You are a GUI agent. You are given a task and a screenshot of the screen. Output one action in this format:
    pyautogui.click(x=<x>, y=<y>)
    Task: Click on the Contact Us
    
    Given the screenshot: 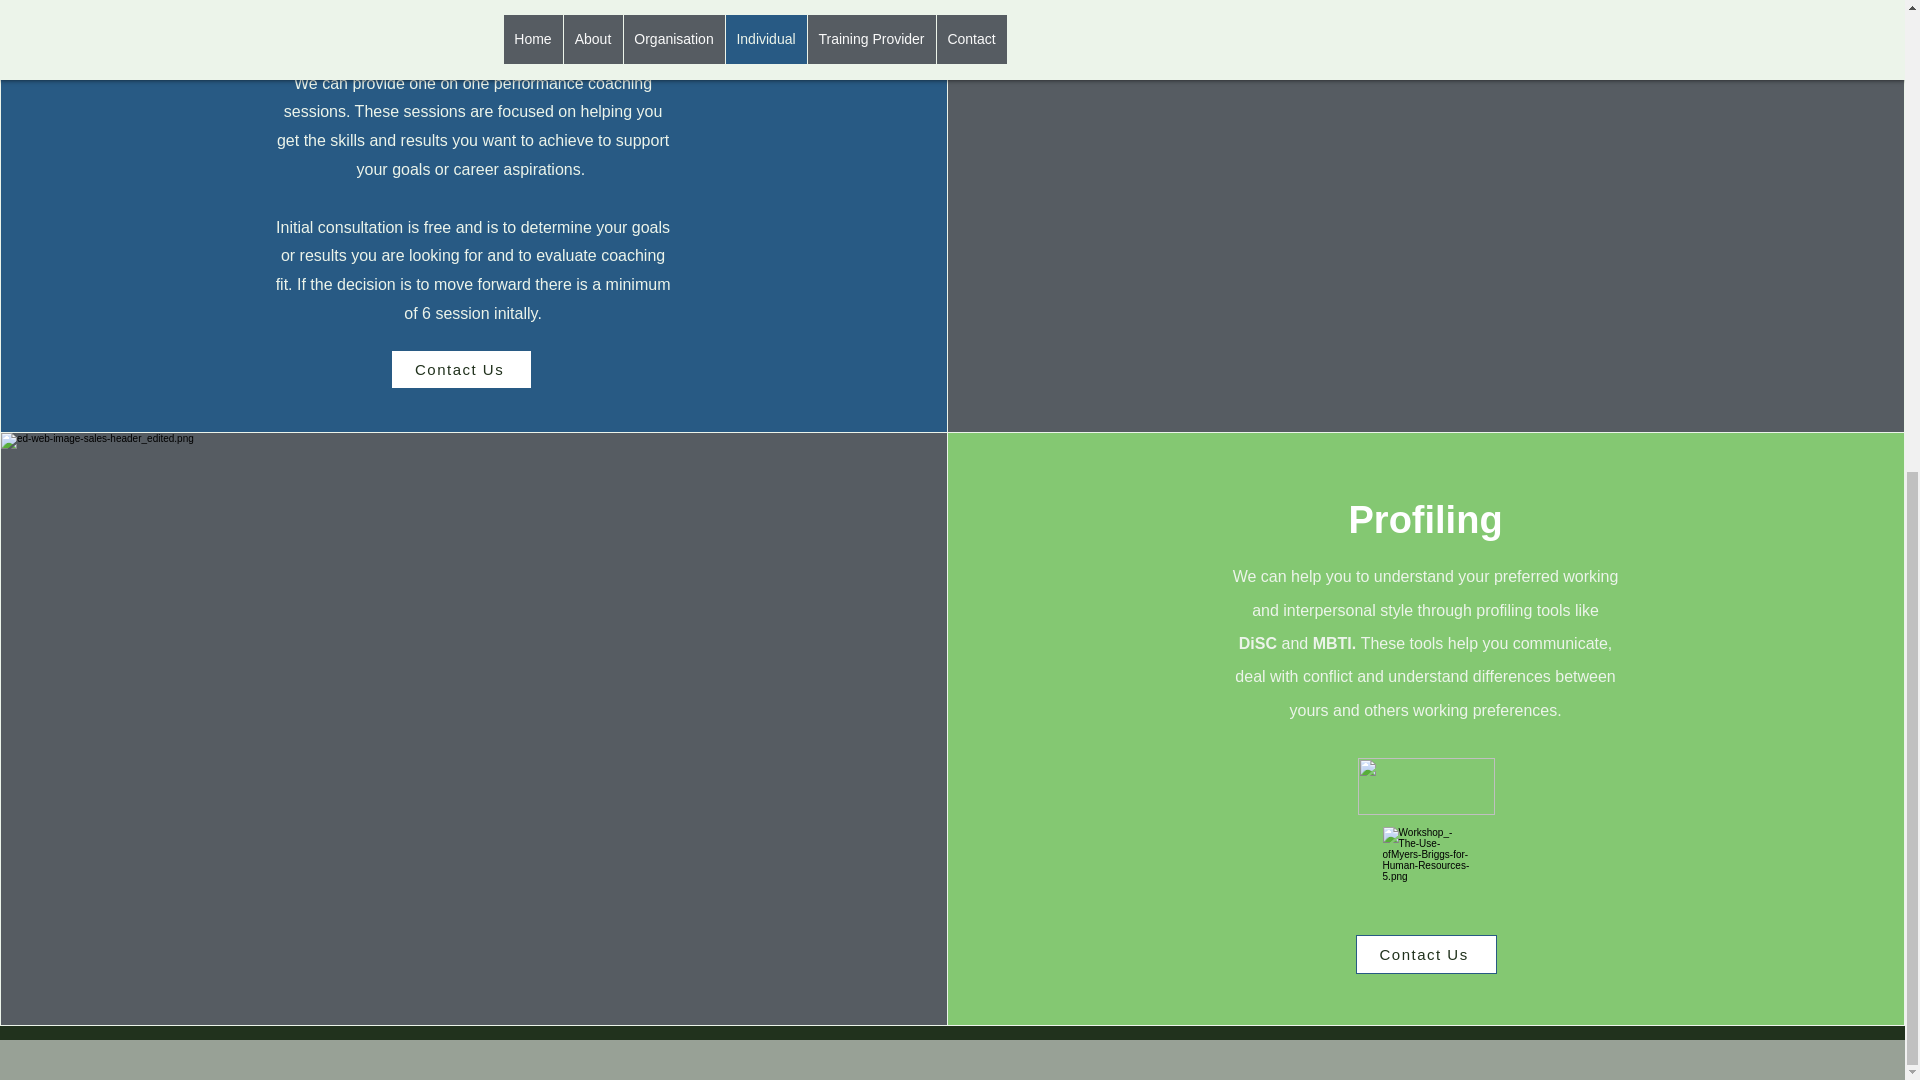 What is the action you would take?
    pyautogui.click(x=1426, y=954)
    